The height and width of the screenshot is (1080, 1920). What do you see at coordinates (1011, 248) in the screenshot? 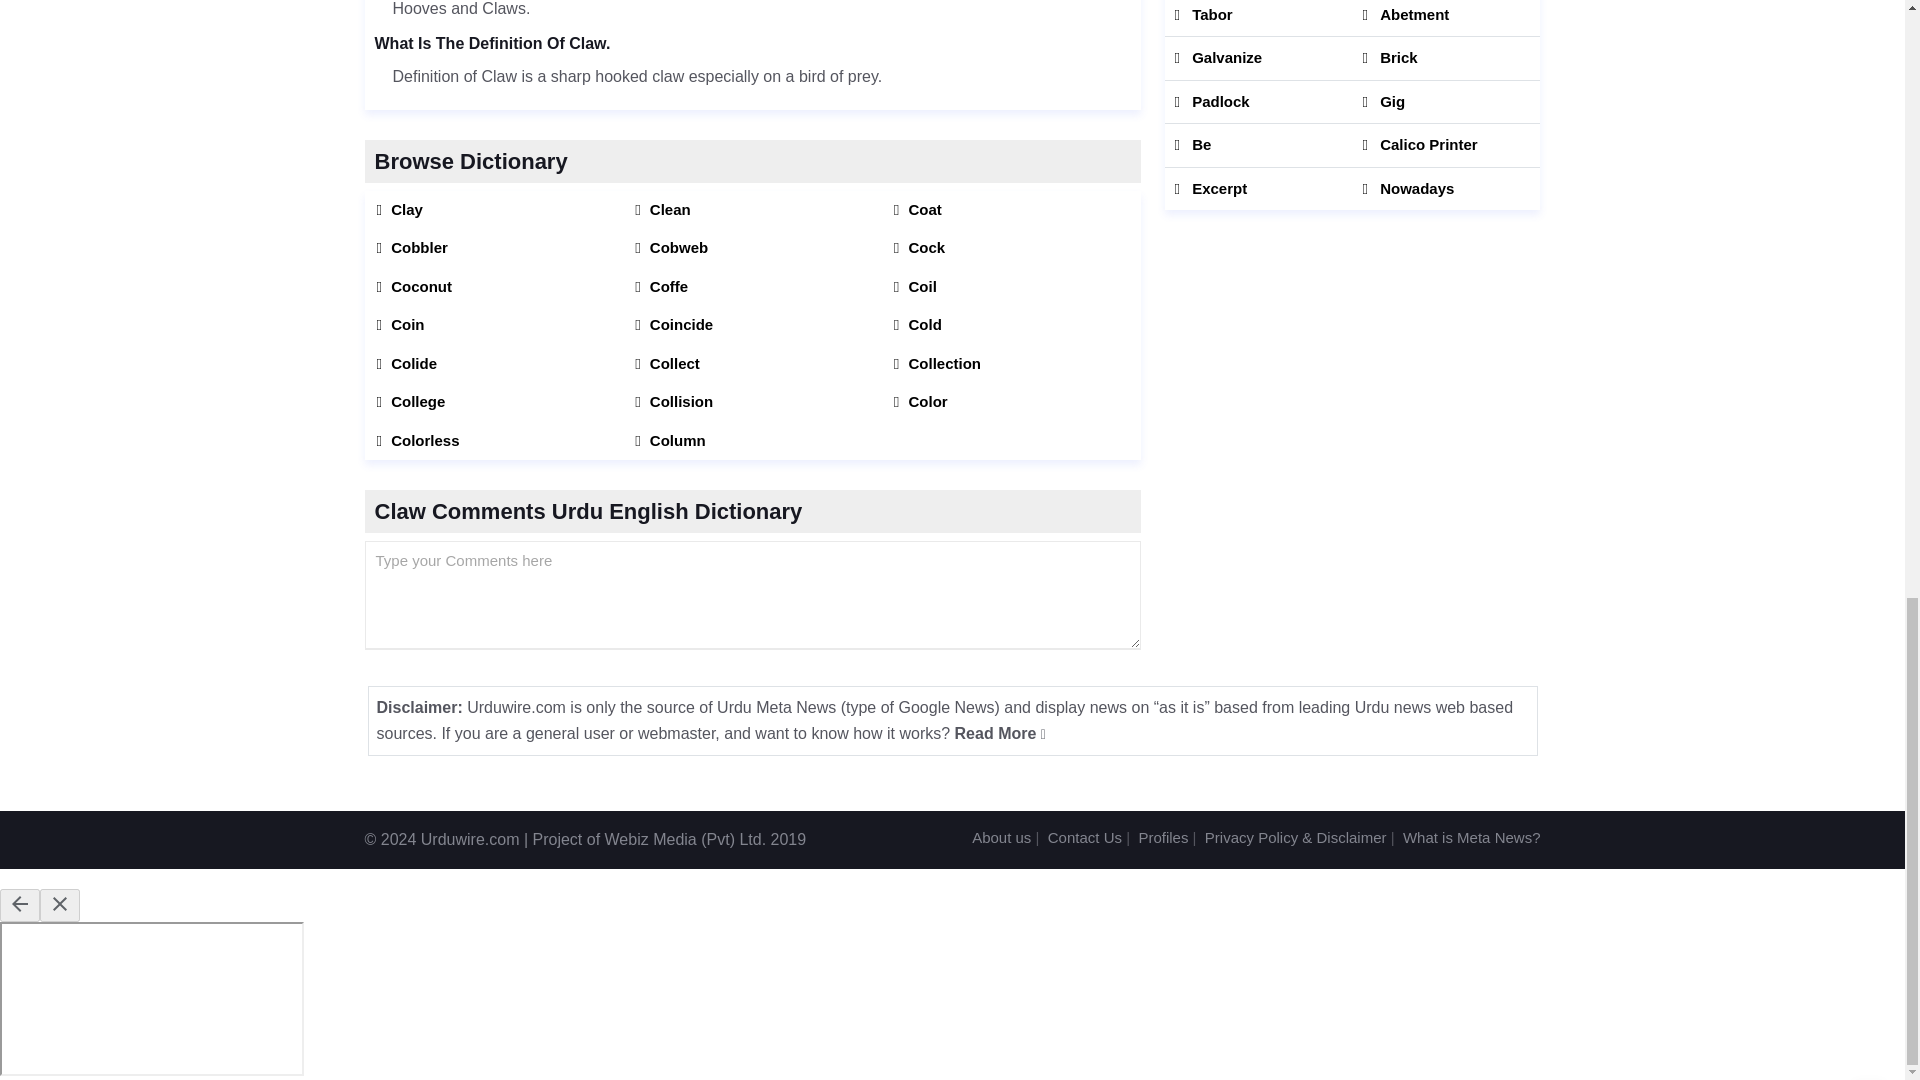
I see `Cock` at bounding box center [1011, 248].